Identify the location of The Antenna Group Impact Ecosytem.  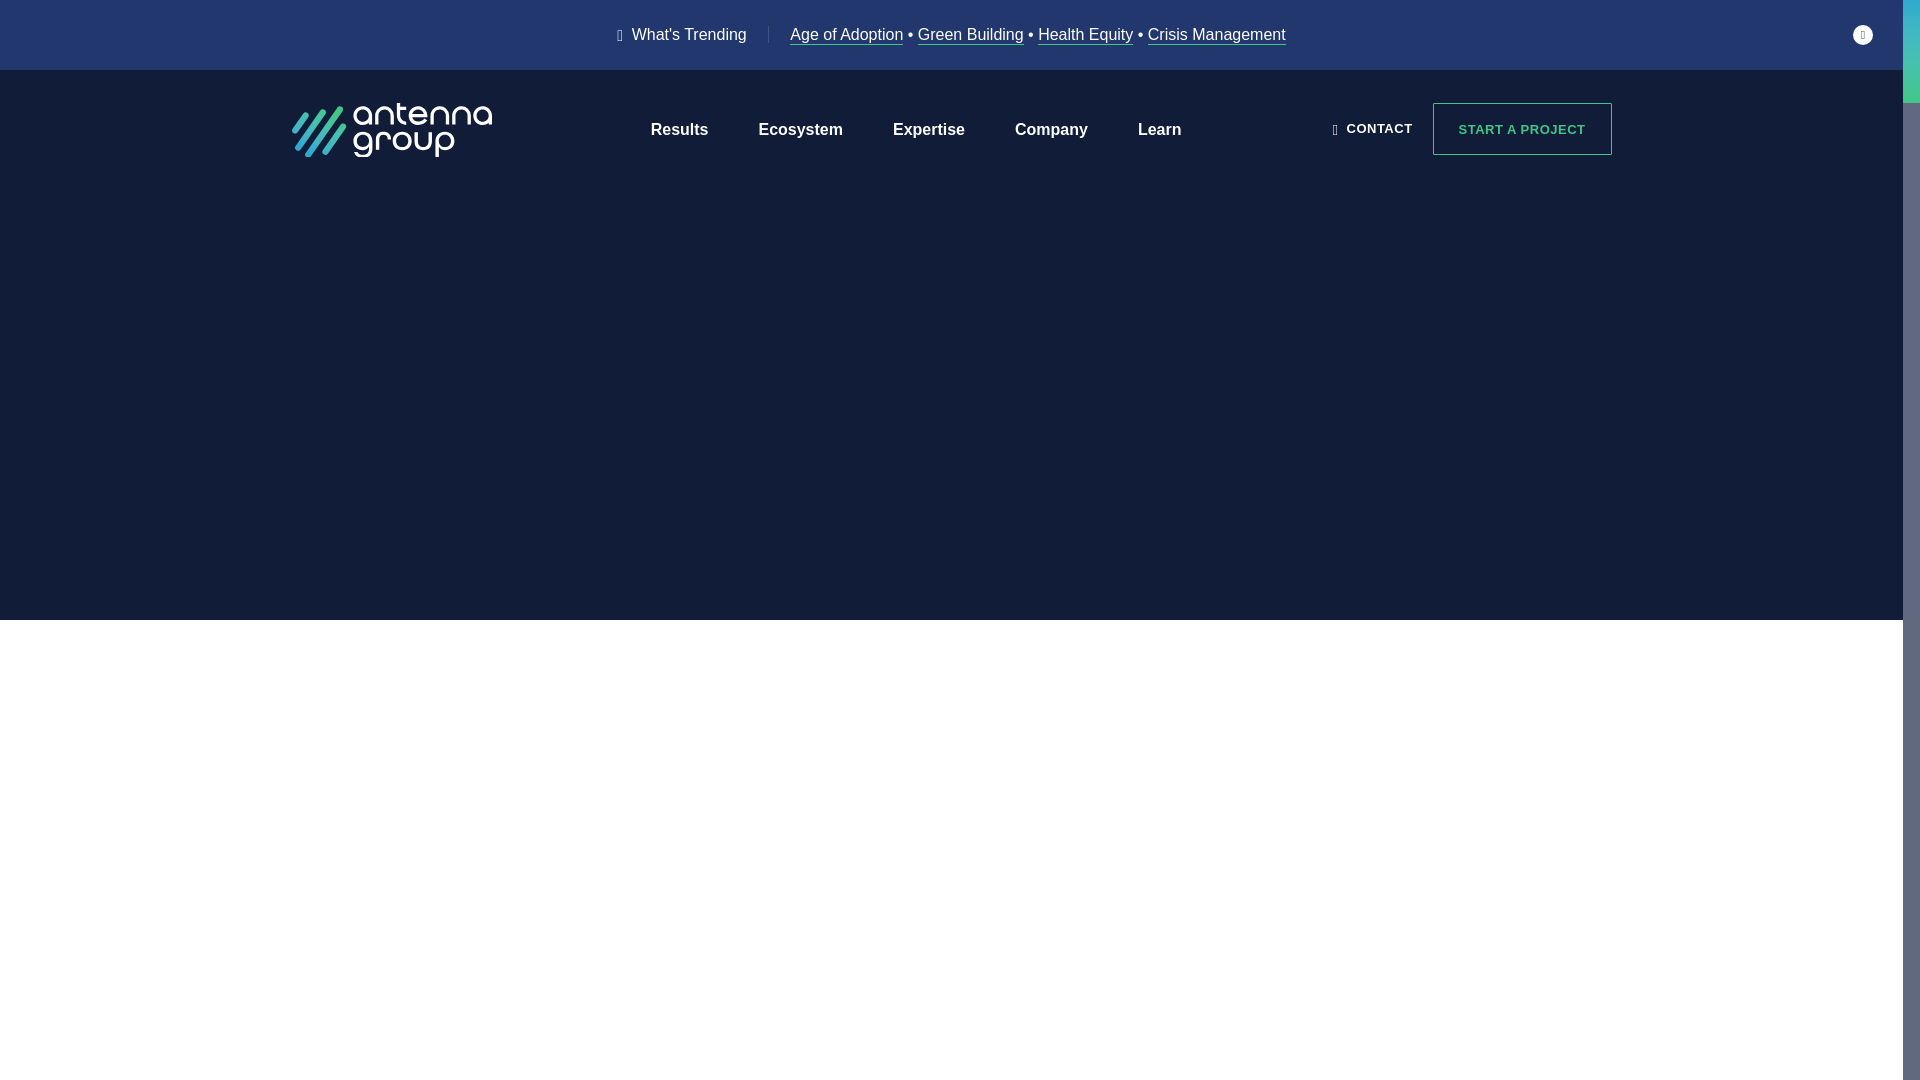
(800, 130).